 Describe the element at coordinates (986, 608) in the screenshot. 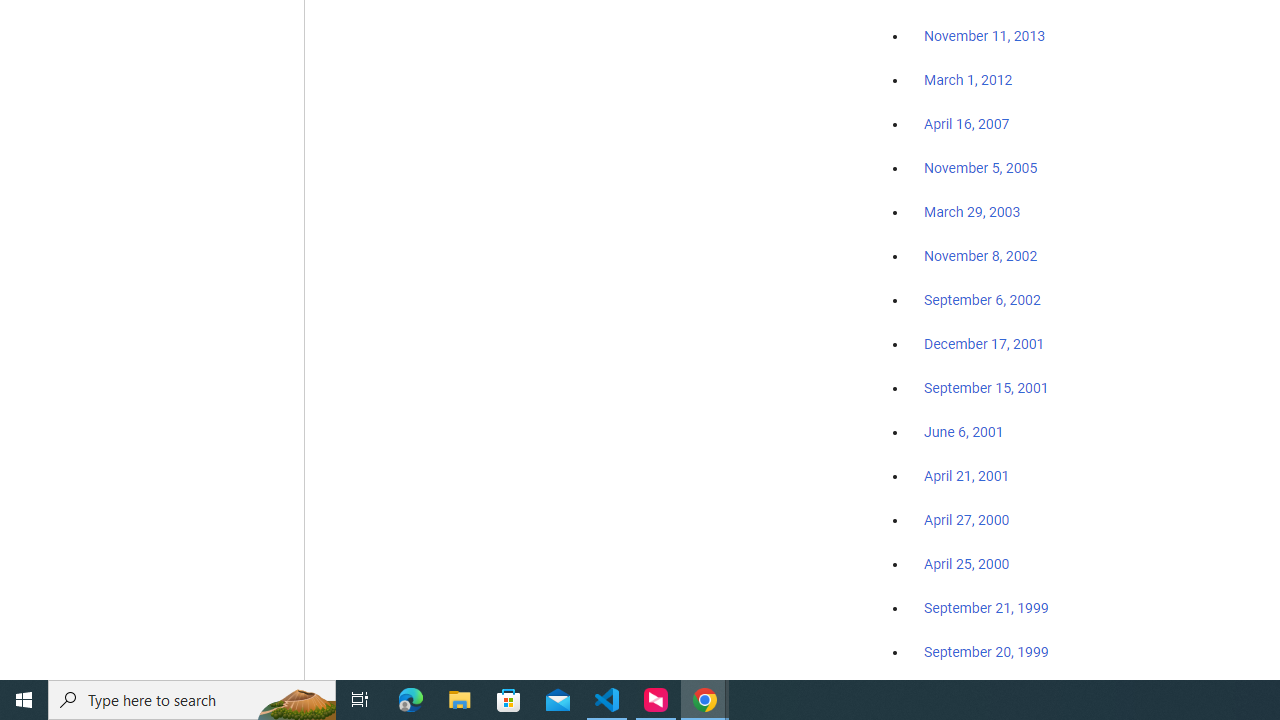

I see `September 21, 1999` at that location.